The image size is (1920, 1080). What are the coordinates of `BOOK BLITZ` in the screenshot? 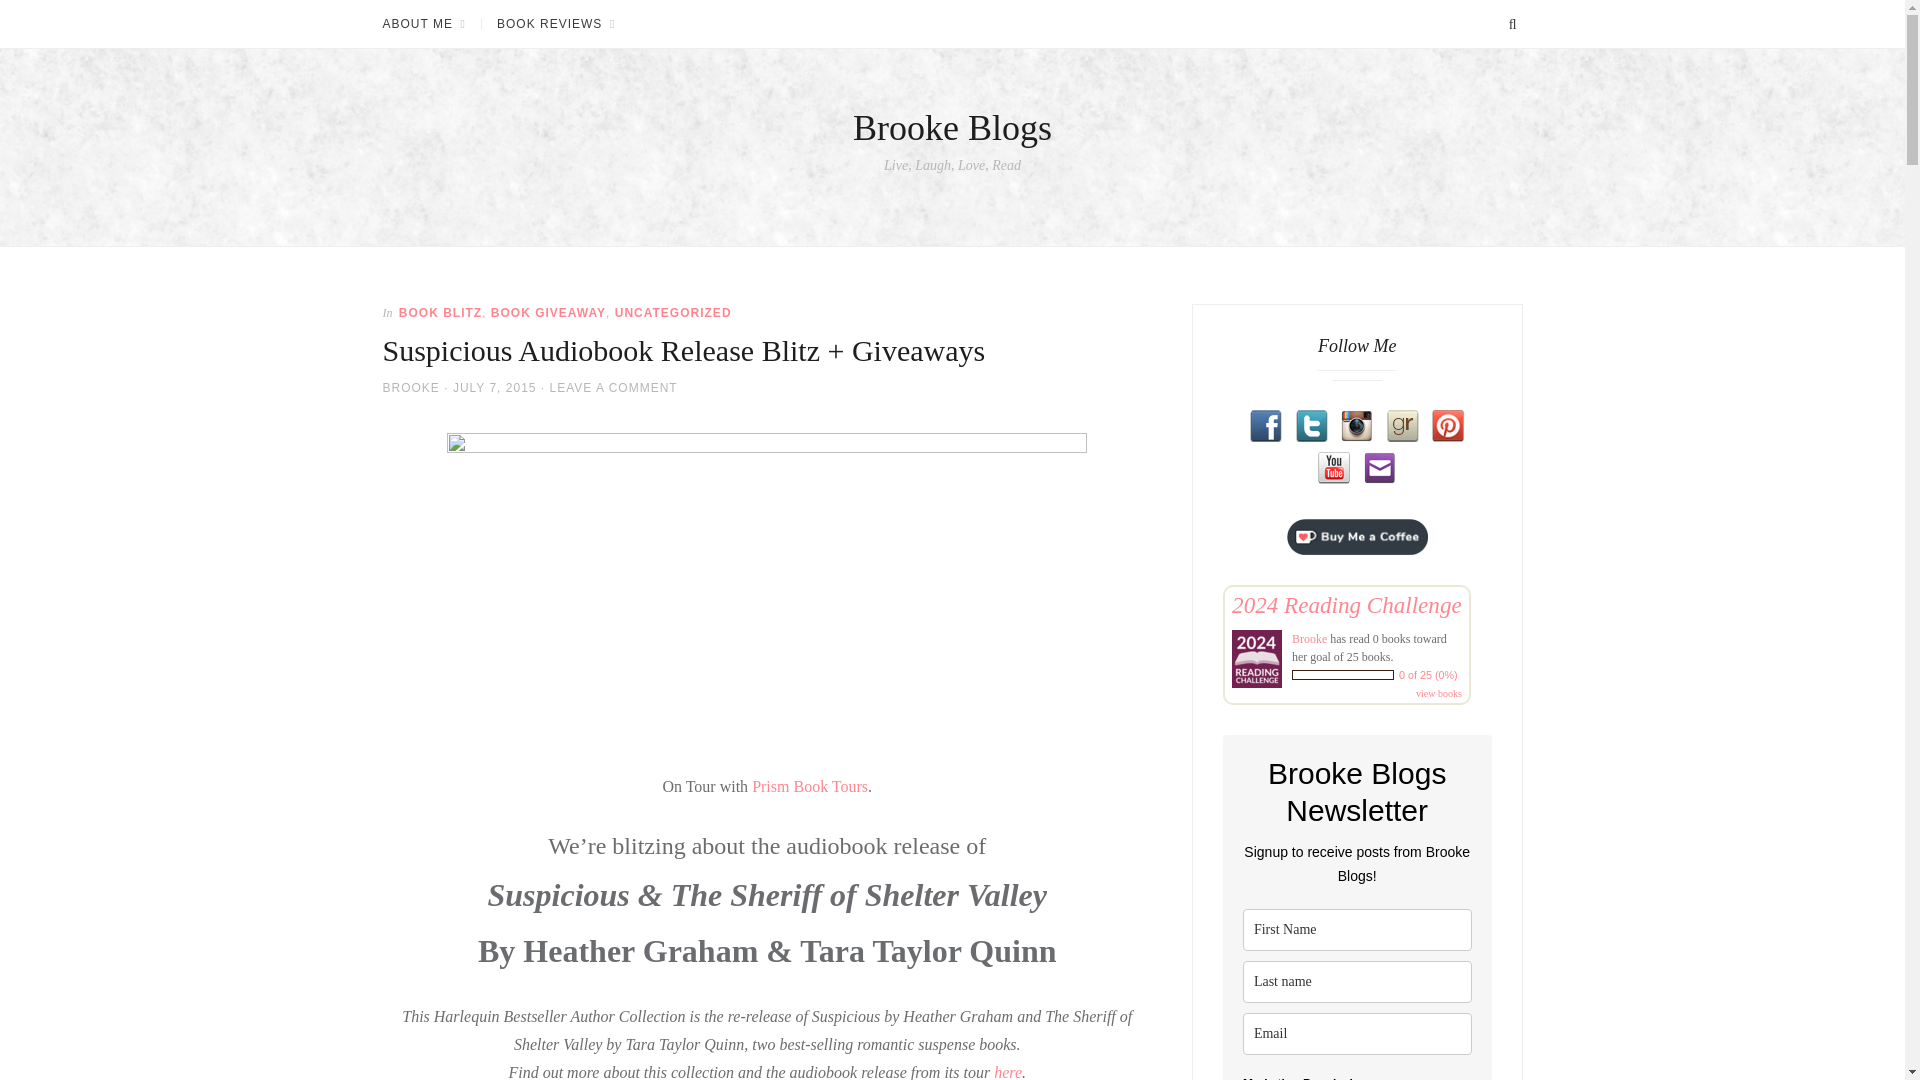 It's located at (440, 312).